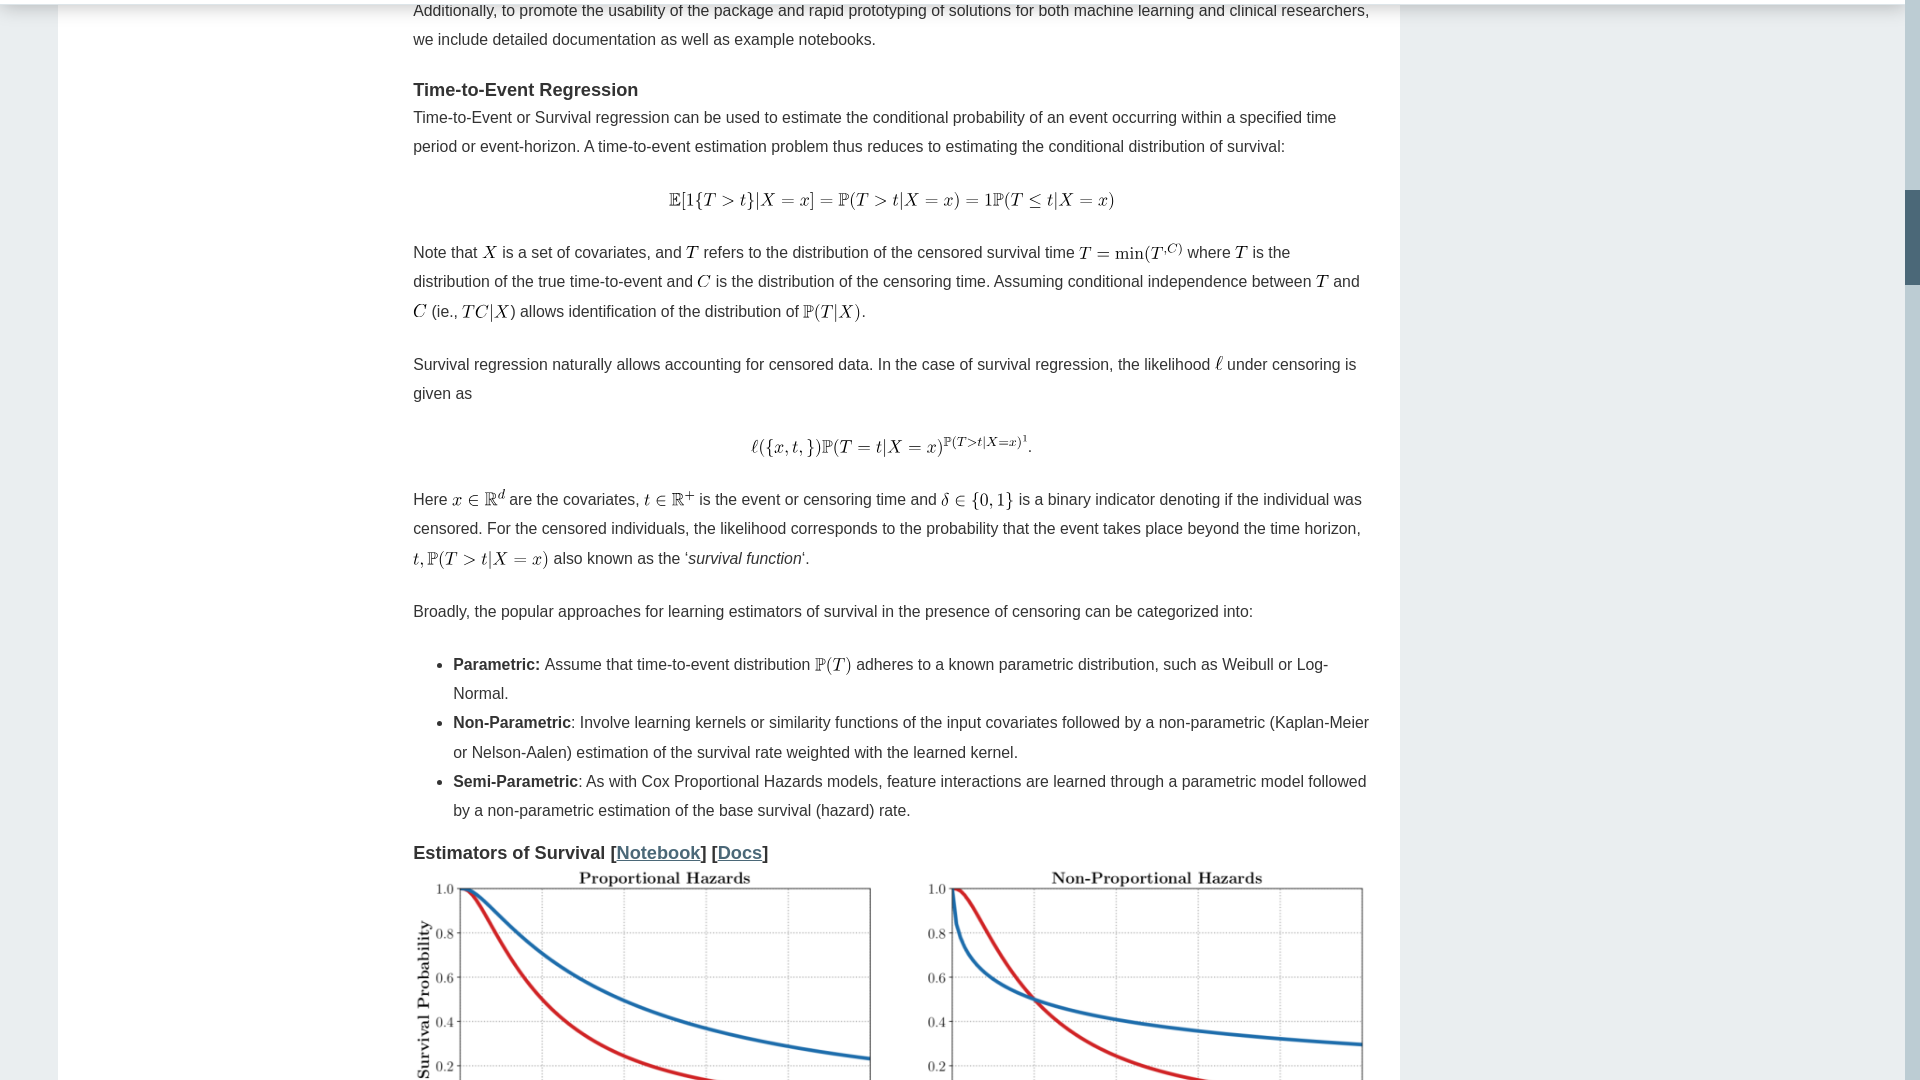 This screenshot has height=1080, width=1920. Describe the element at coordinates (478, 498) in the screenshot. I see `Rendered by QuickLaTeX.com` at that location.